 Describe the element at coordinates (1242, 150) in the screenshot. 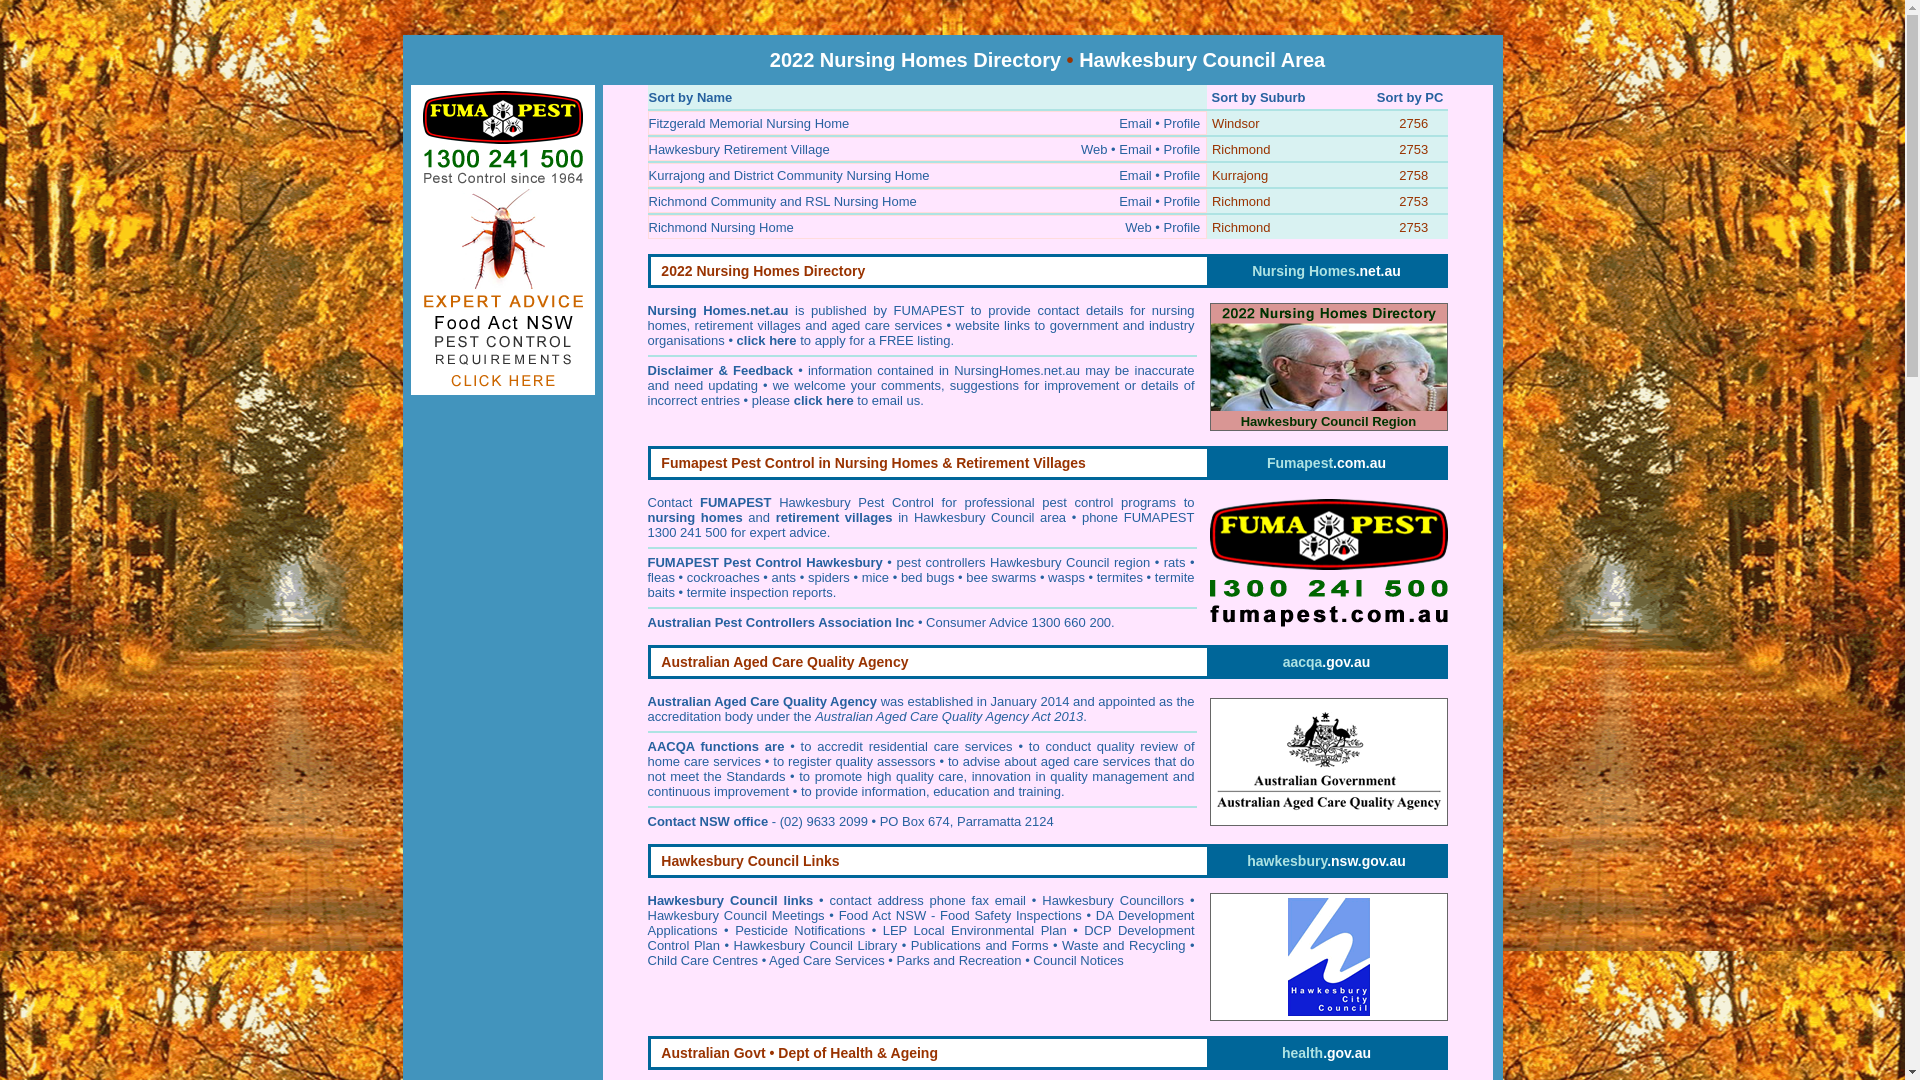

I see `Richmond` at that location.